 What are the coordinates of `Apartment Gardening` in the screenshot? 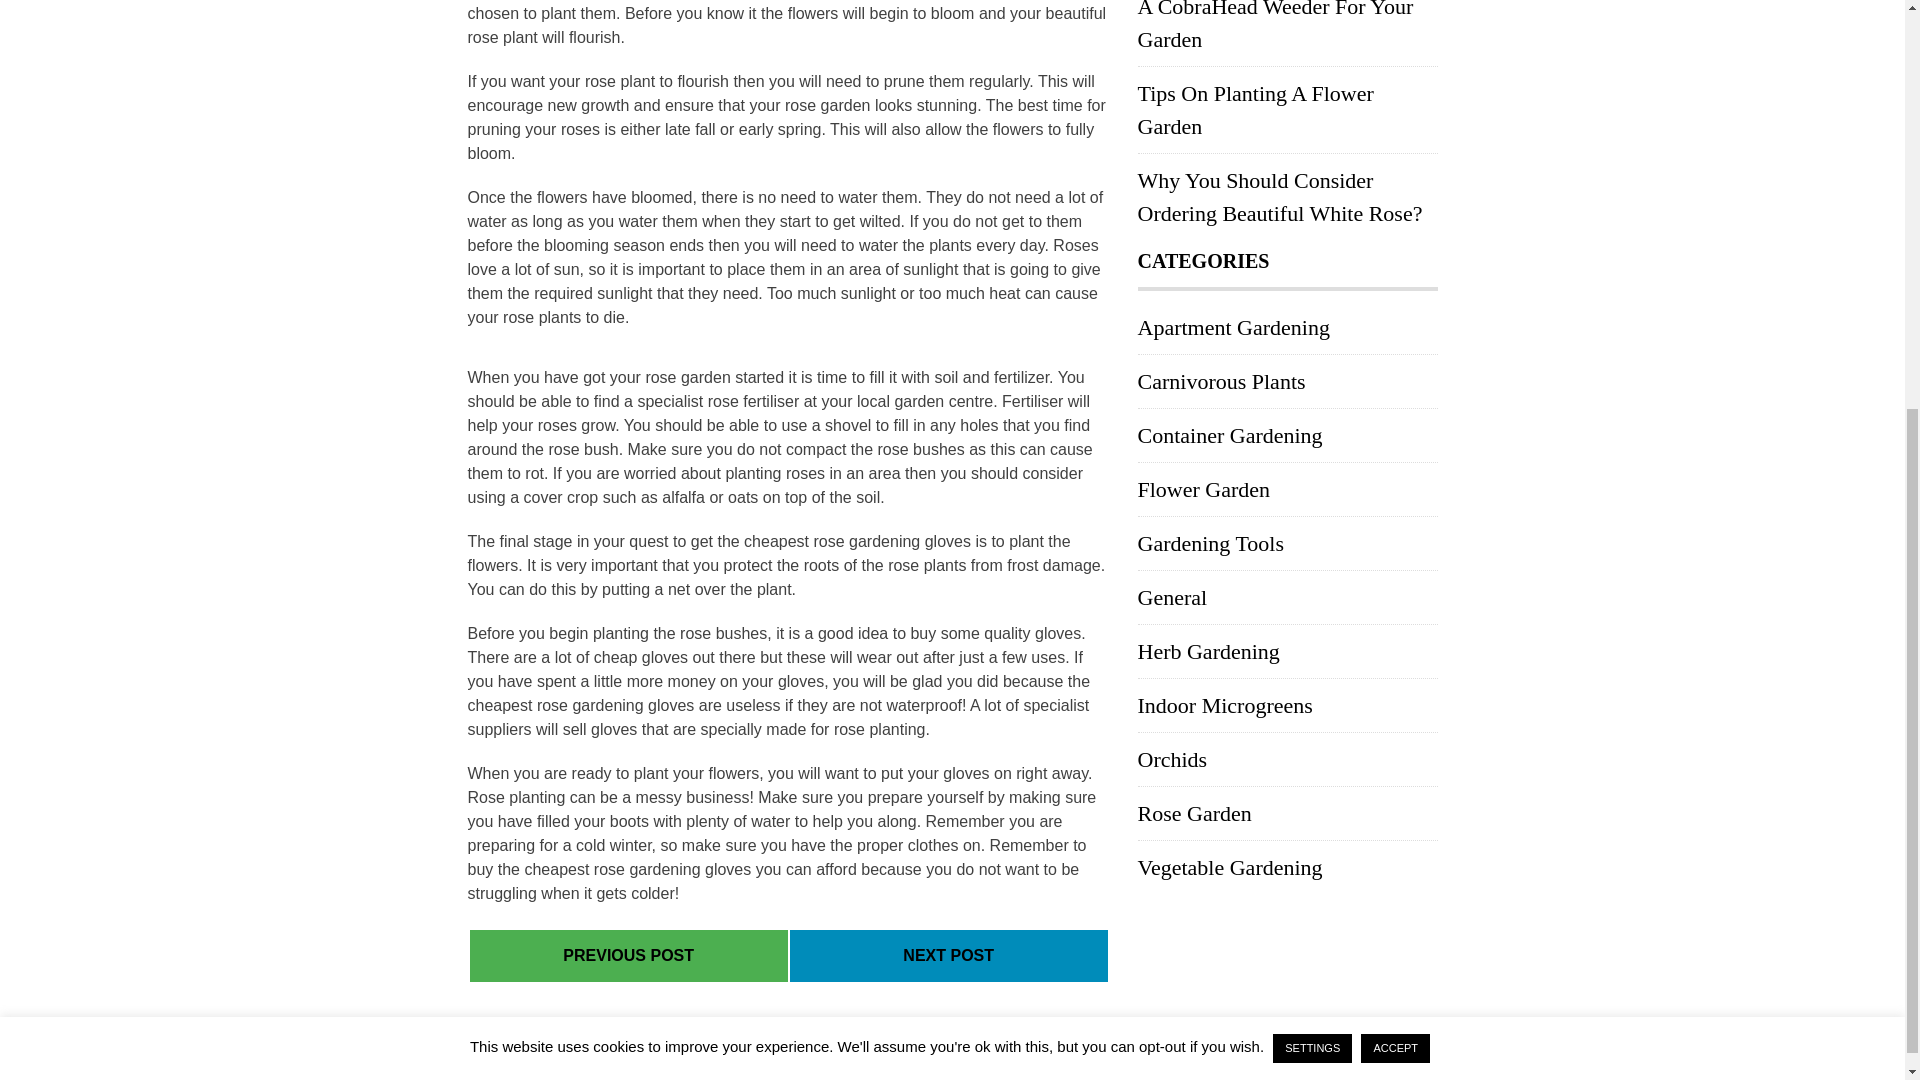 It's located at (1234, 328).